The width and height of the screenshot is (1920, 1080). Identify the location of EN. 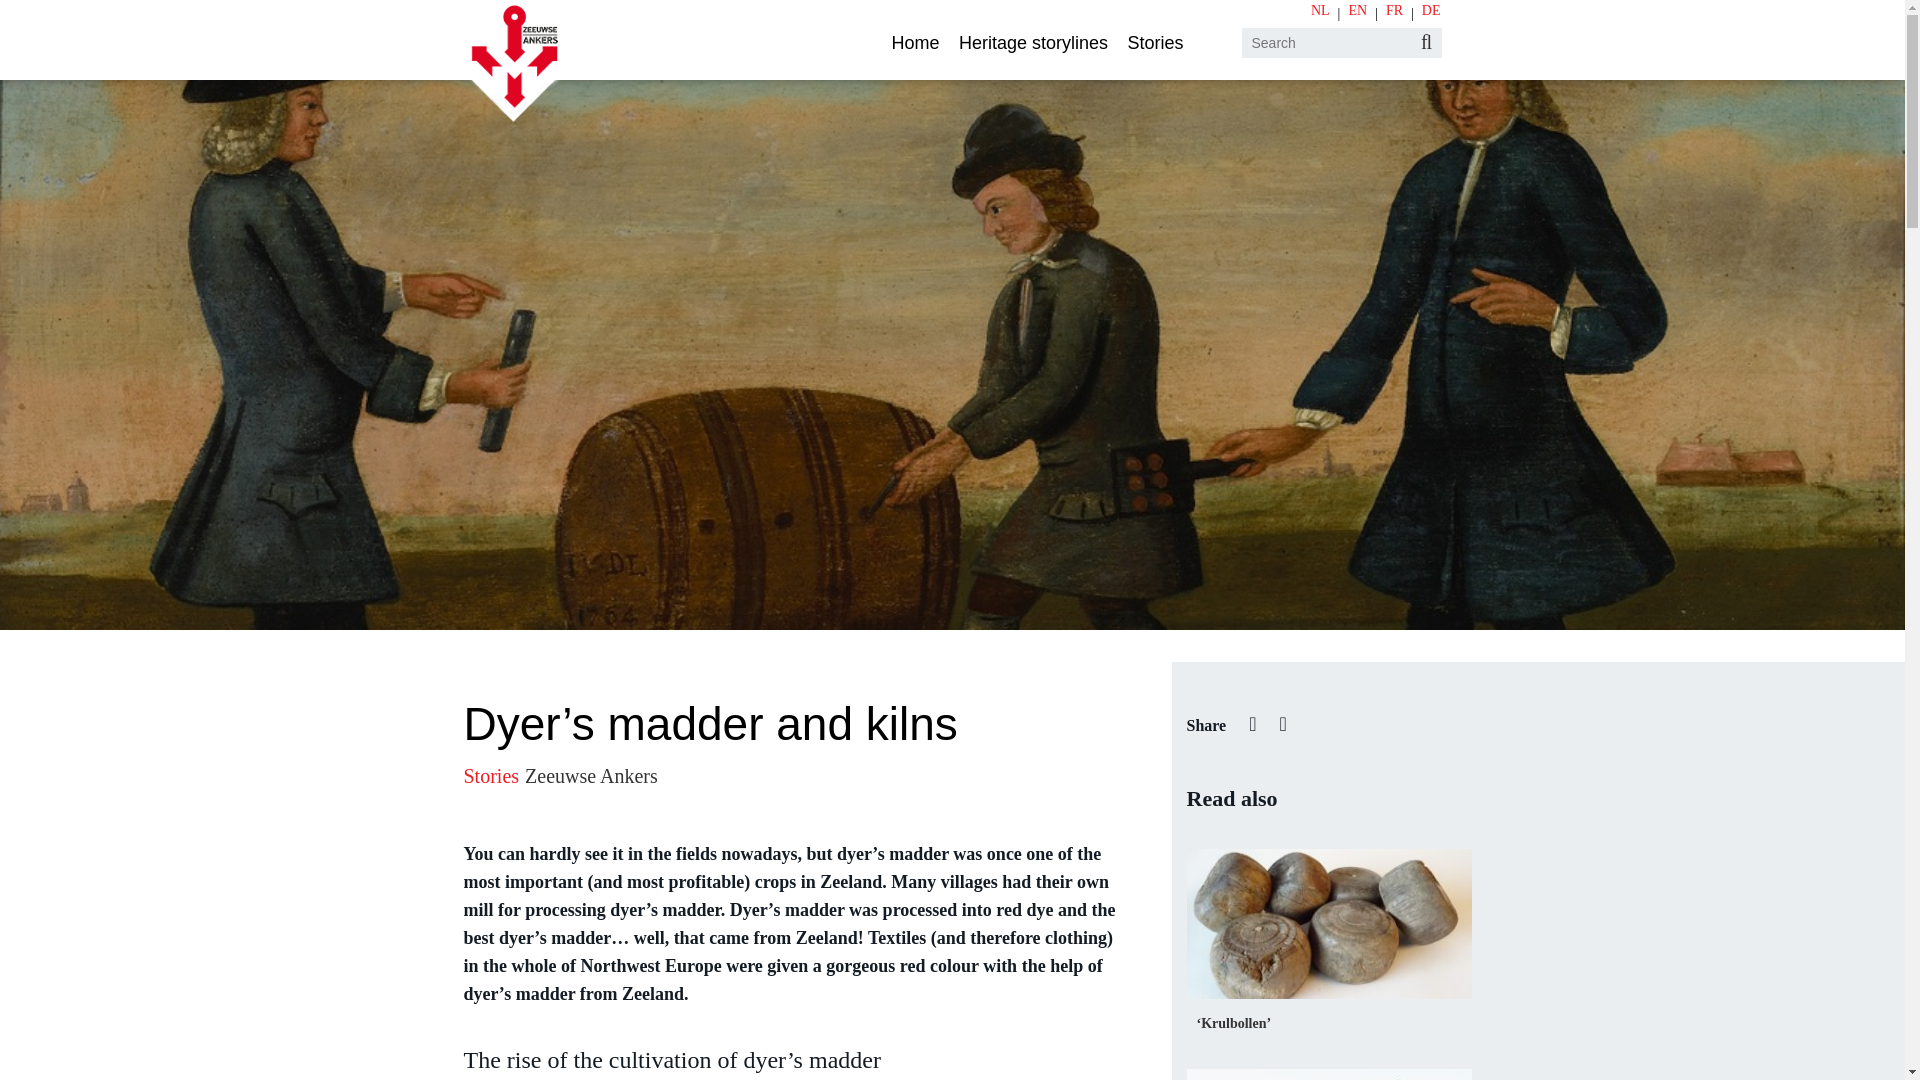
(1357, 14).